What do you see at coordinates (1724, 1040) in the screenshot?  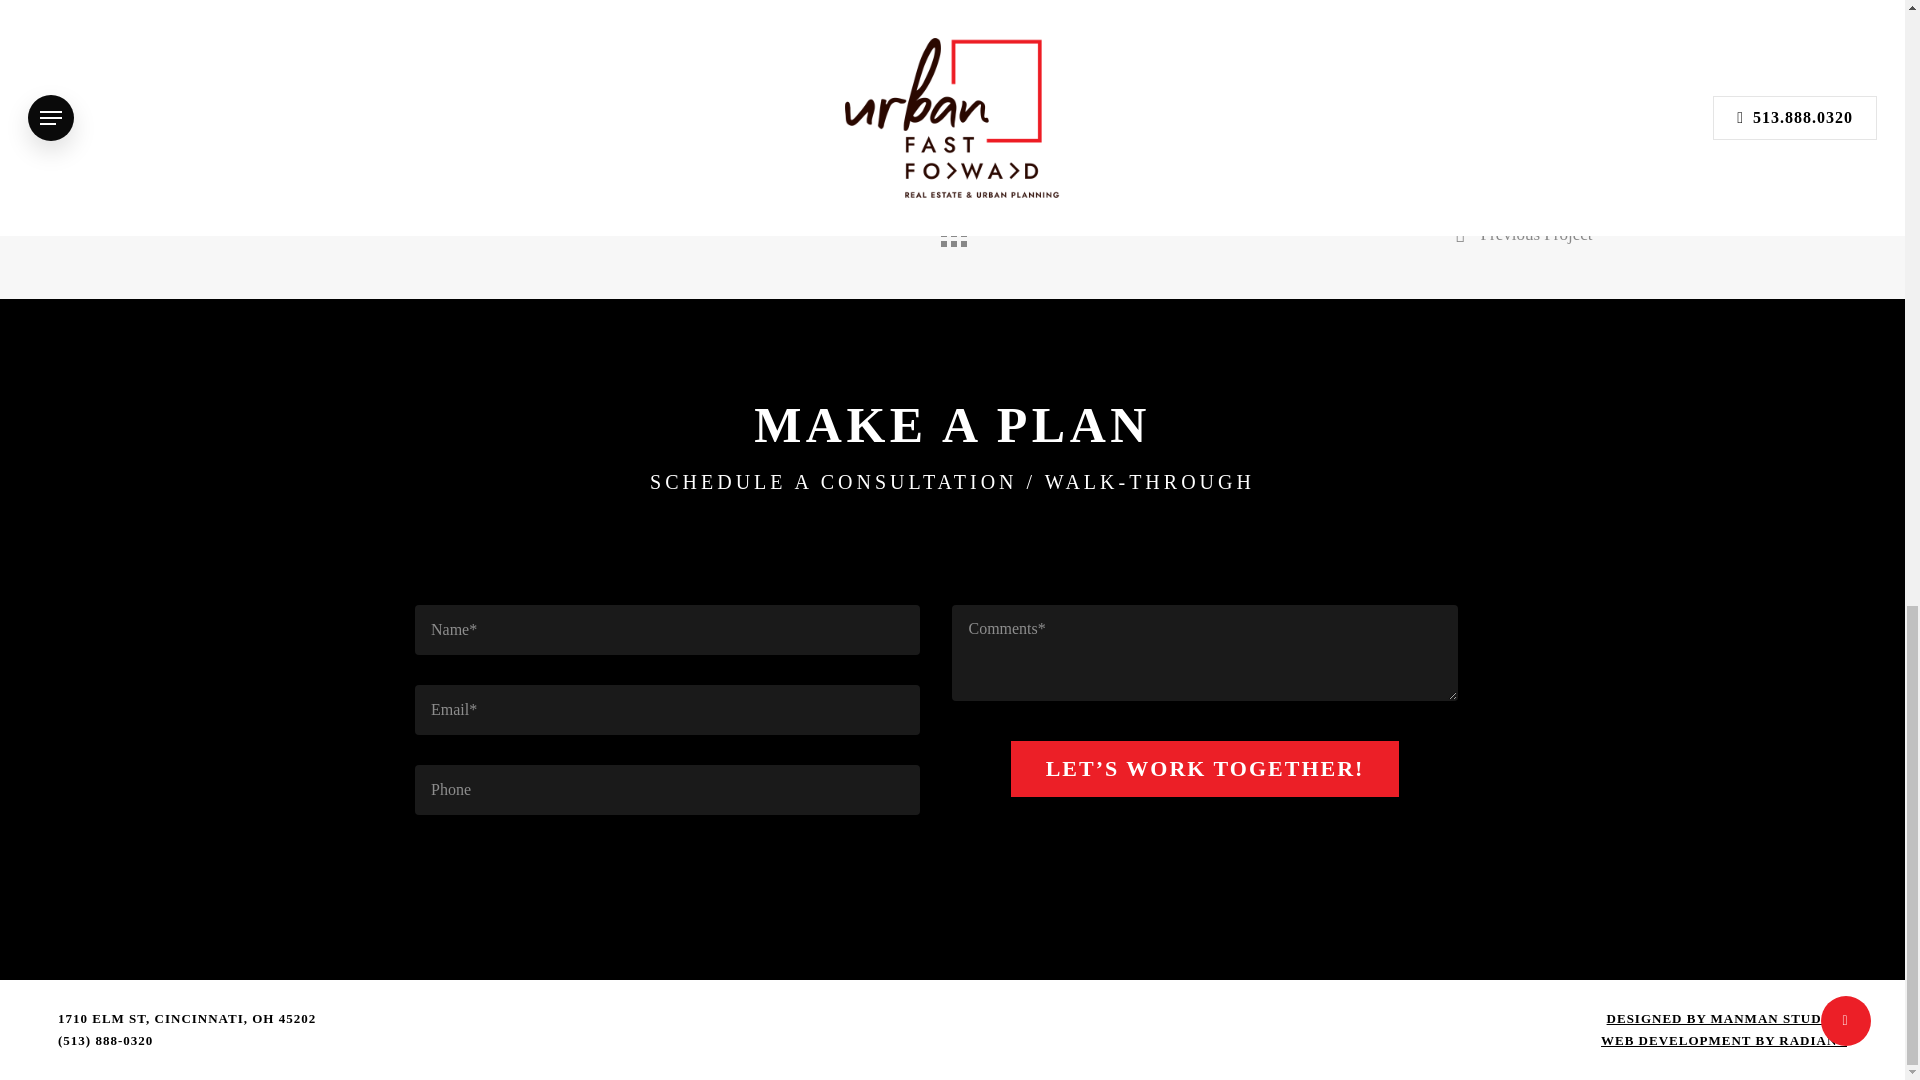 I see `WEB DEVELOPMENT BY RADIANT` at bounding box center [1724, 1040].